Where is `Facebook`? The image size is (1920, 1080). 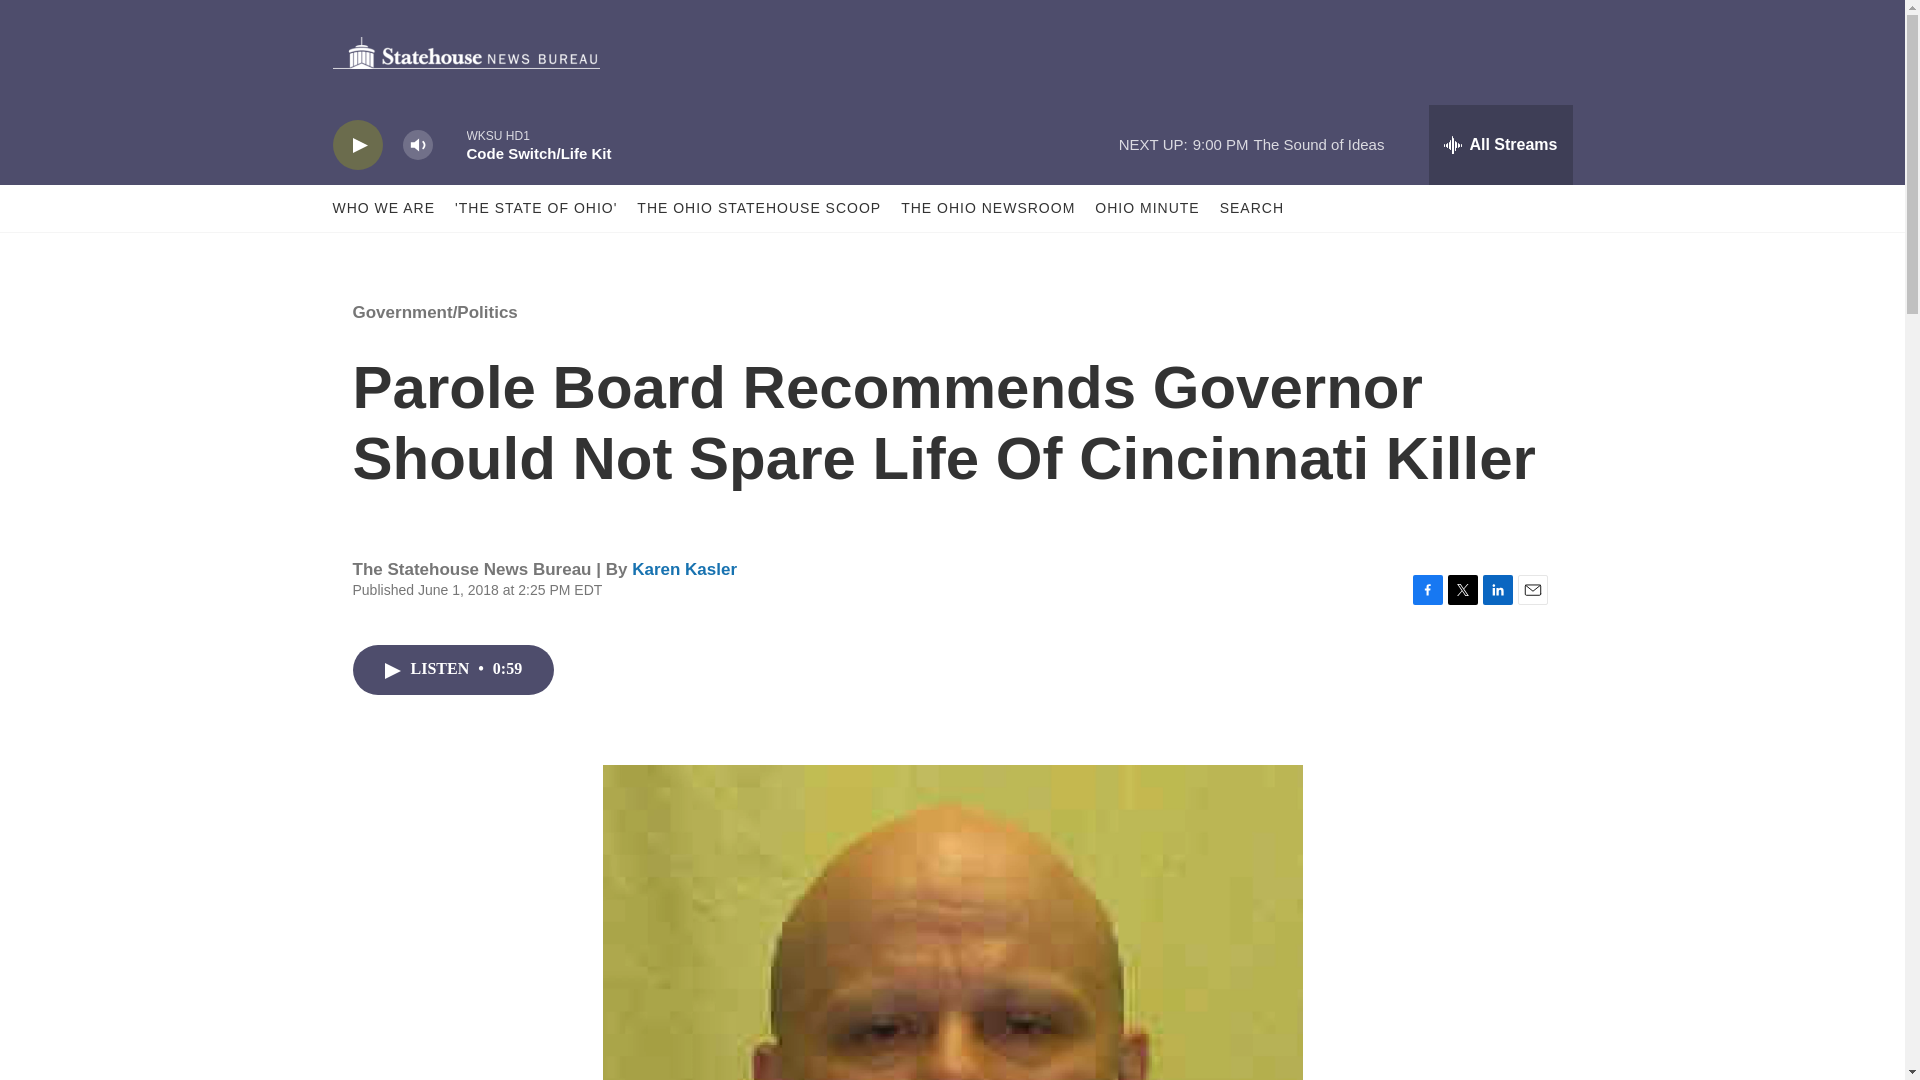
Facebook is located at coordinates (1426, 589).